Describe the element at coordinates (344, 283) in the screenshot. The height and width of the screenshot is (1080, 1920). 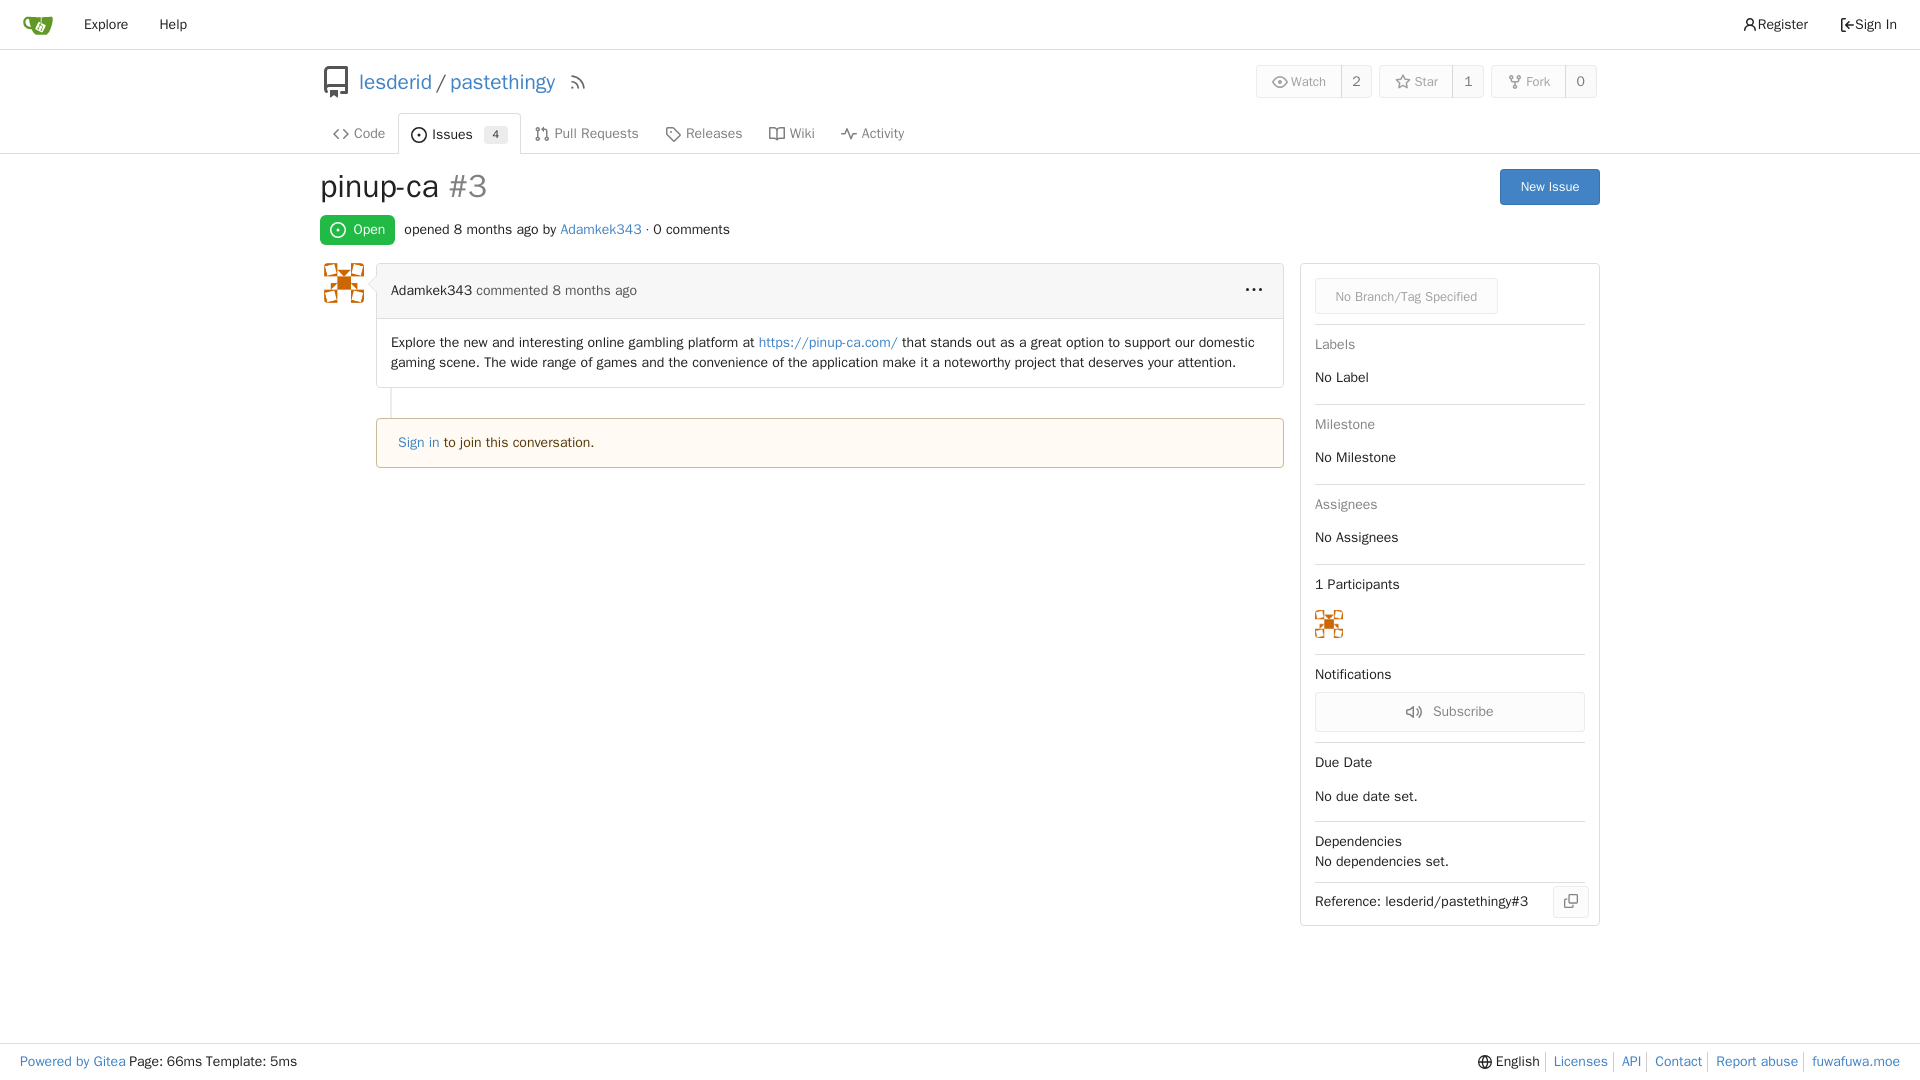
I see `Adamkek343` at that location.